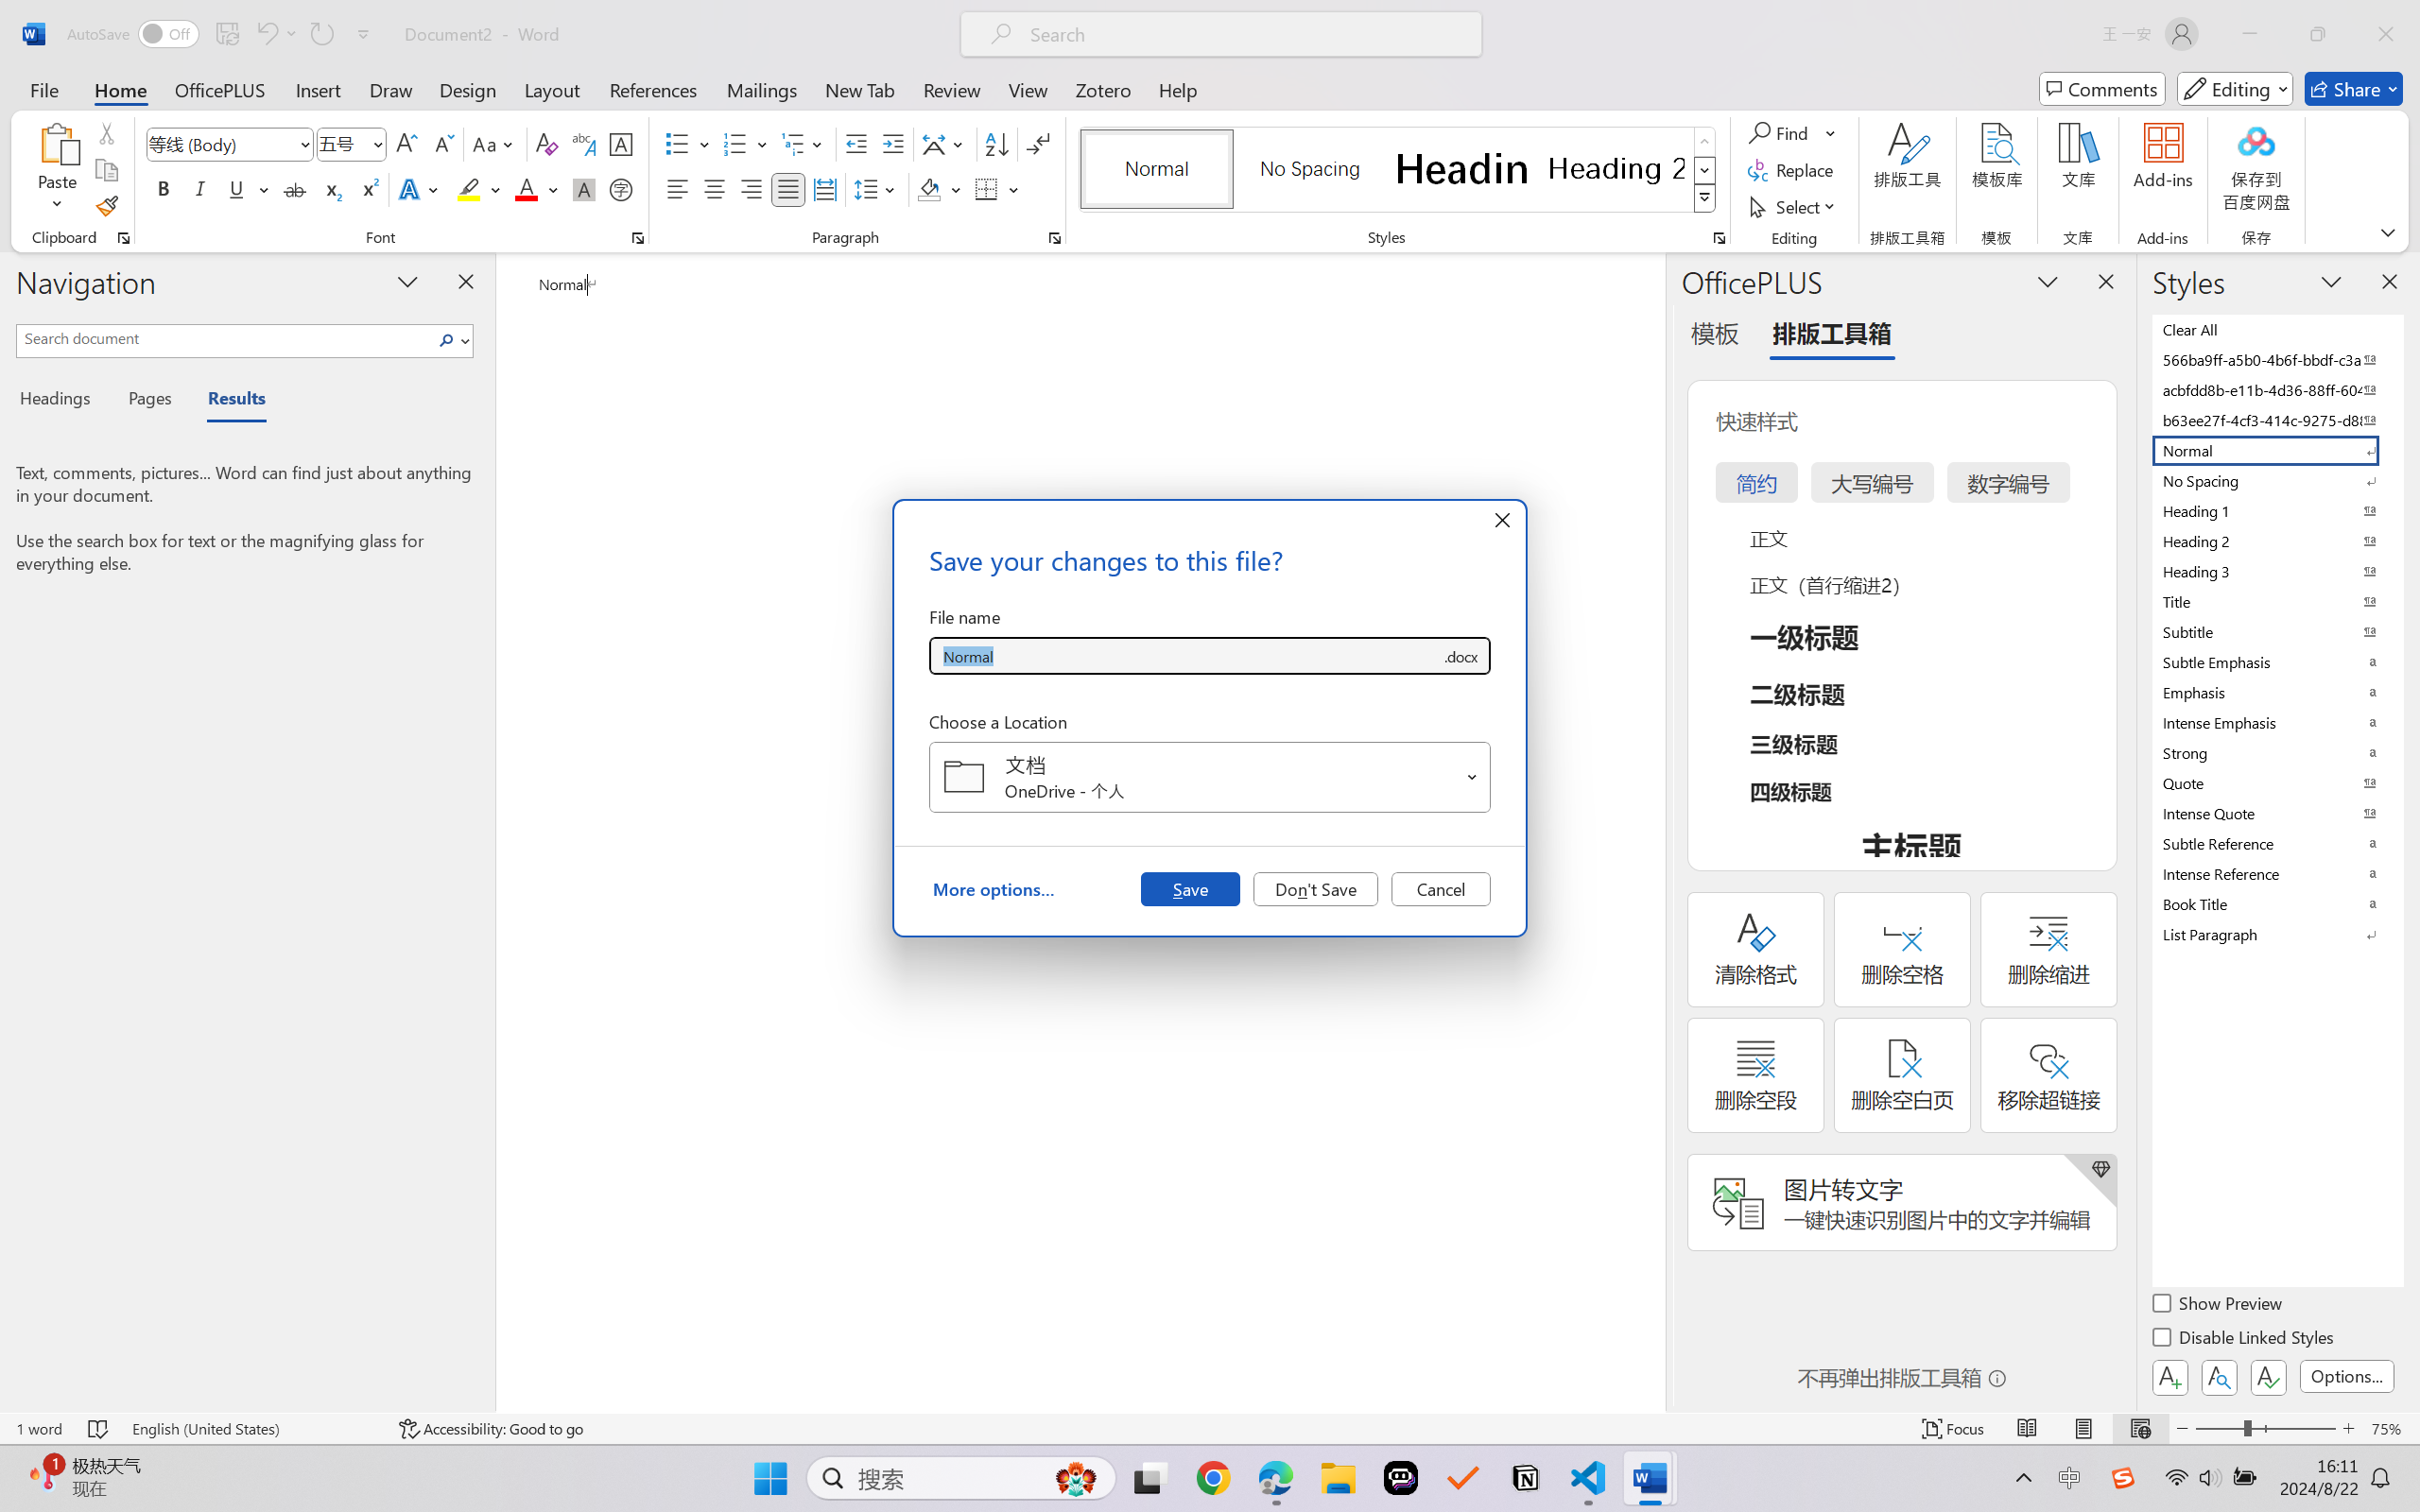 This screenshot has width=2420, height=1512. What do you see at coordinates (164, 189) in the screenshot?
I see `Bold` at bounding box center [164, 189].